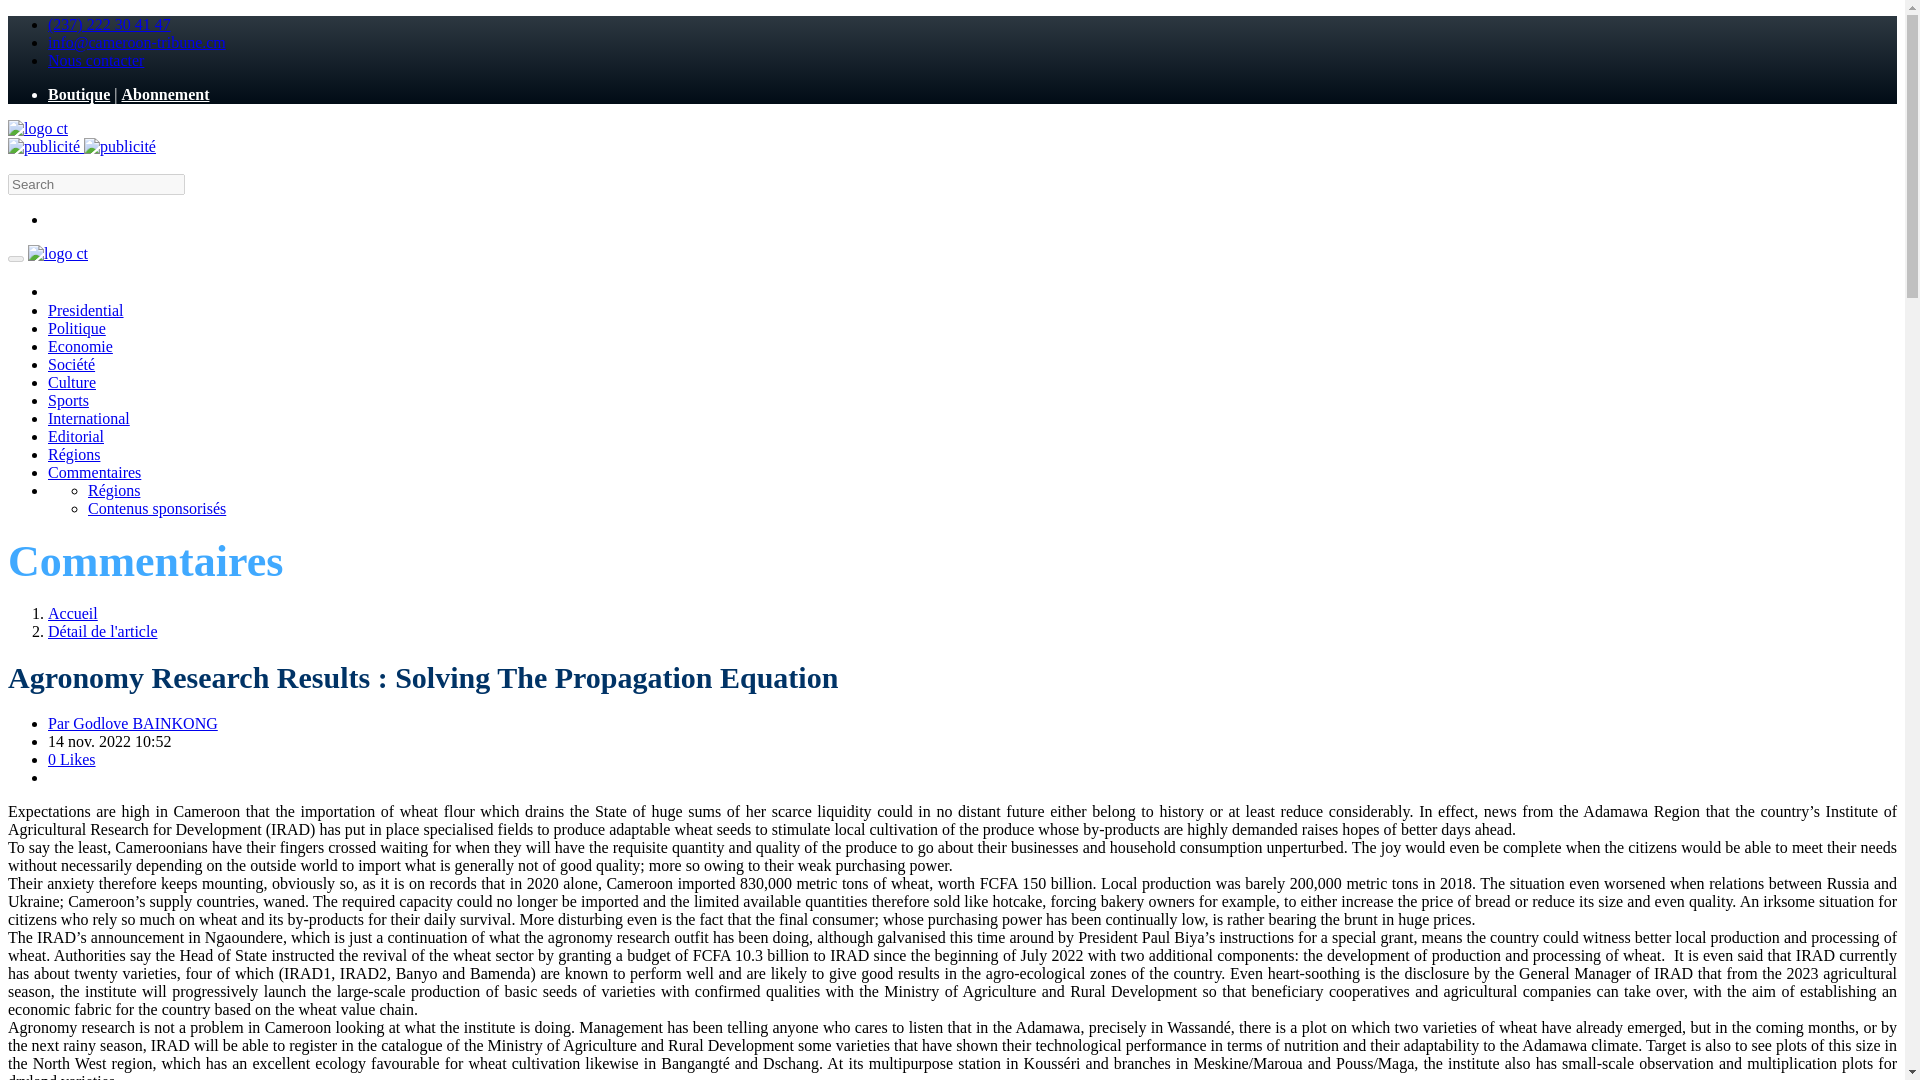  Describe the element at coordinates (72, 758) in the screenshot. I see `0 Likes` at that location.